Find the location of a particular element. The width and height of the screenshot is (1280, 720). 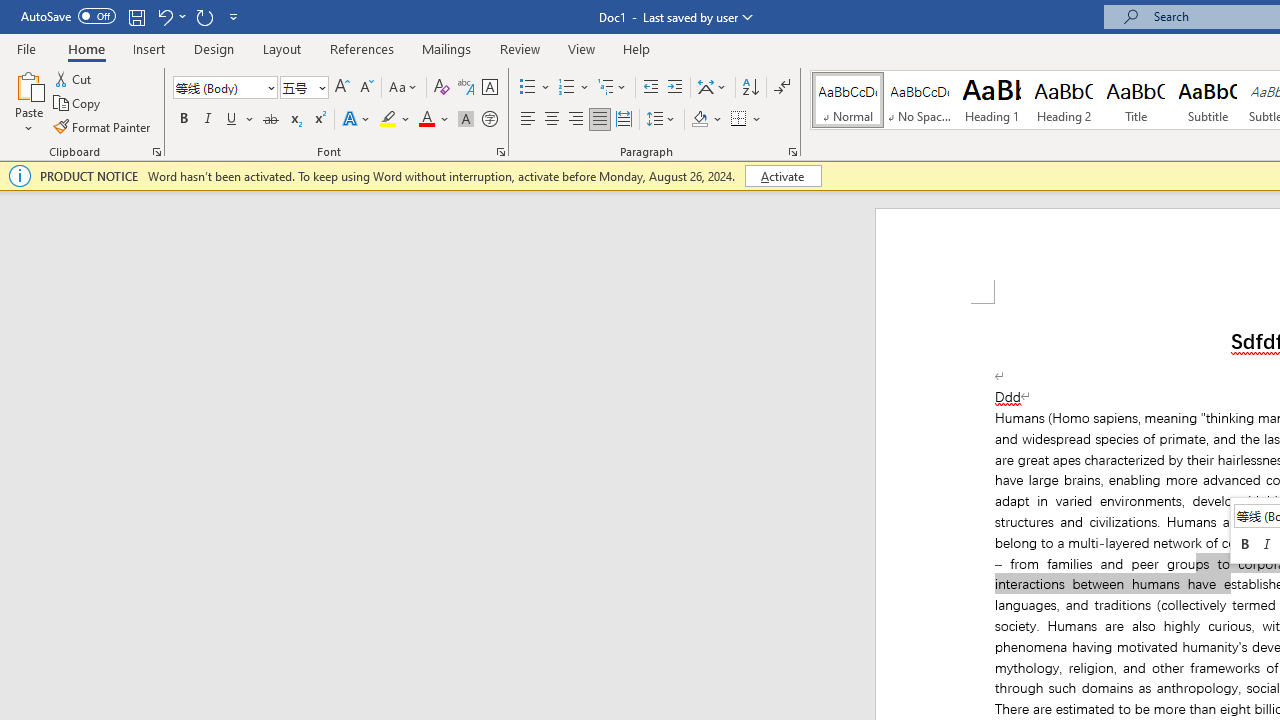

Undo Typing is located at coordinates (170, 16).